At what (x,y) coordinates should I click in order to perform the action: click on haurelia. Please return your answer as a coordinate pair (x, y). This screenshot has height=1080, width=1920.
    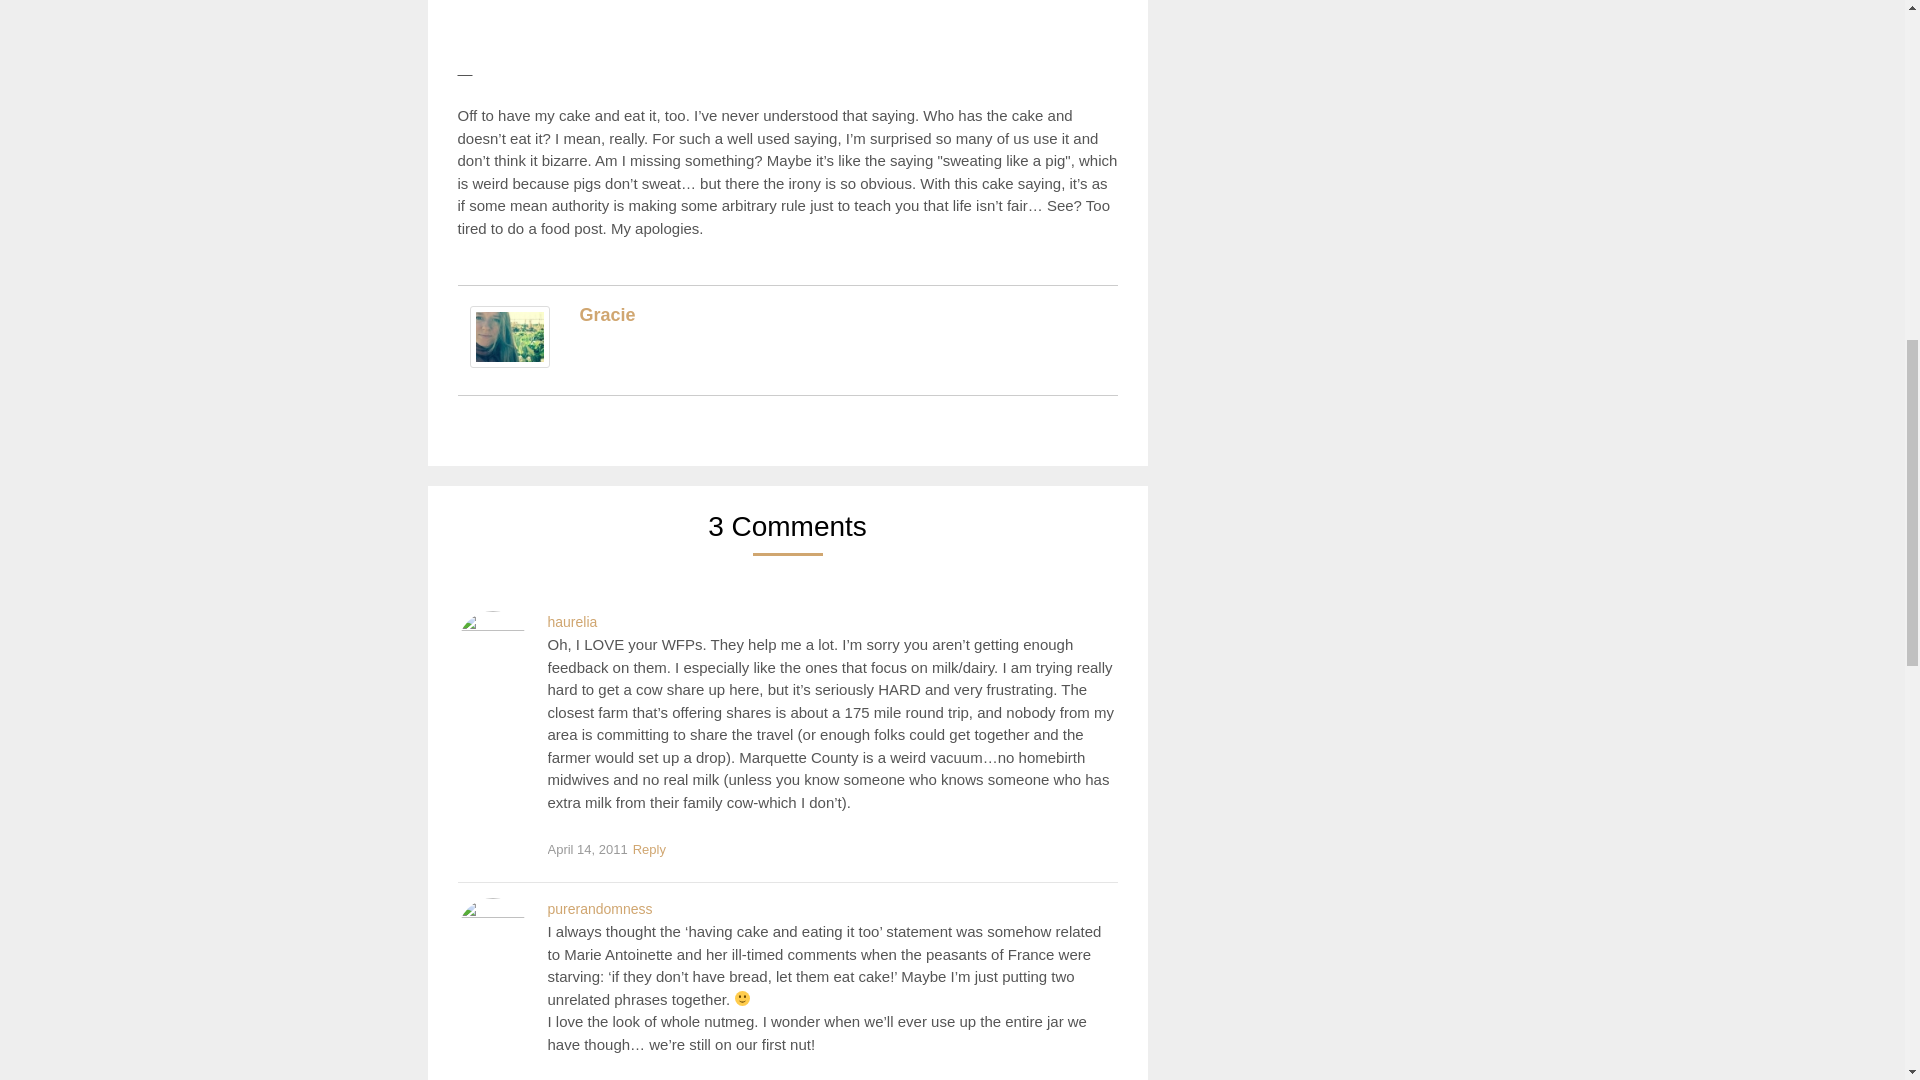
    Looking at the image, I should click on (572, 622).